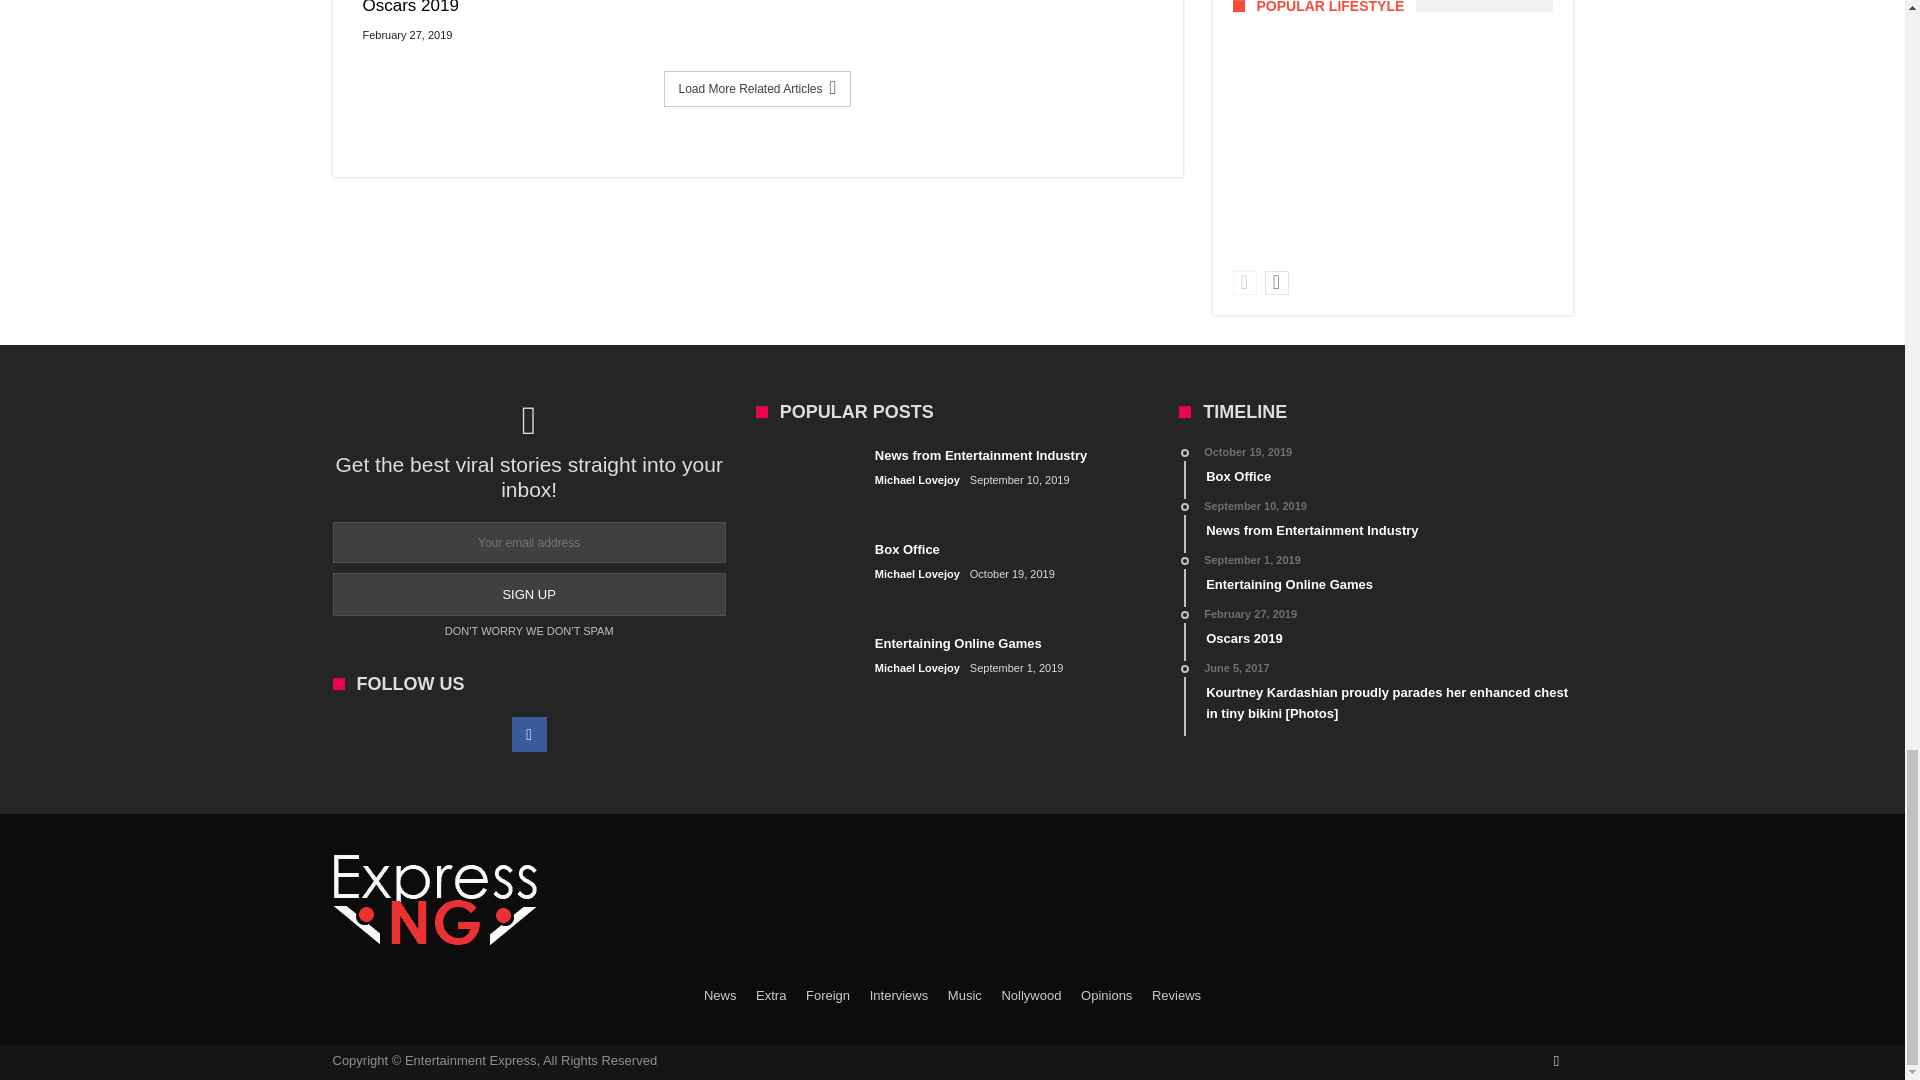  I want to click on Posts by Michael Lovejoy, so click(918, 574).